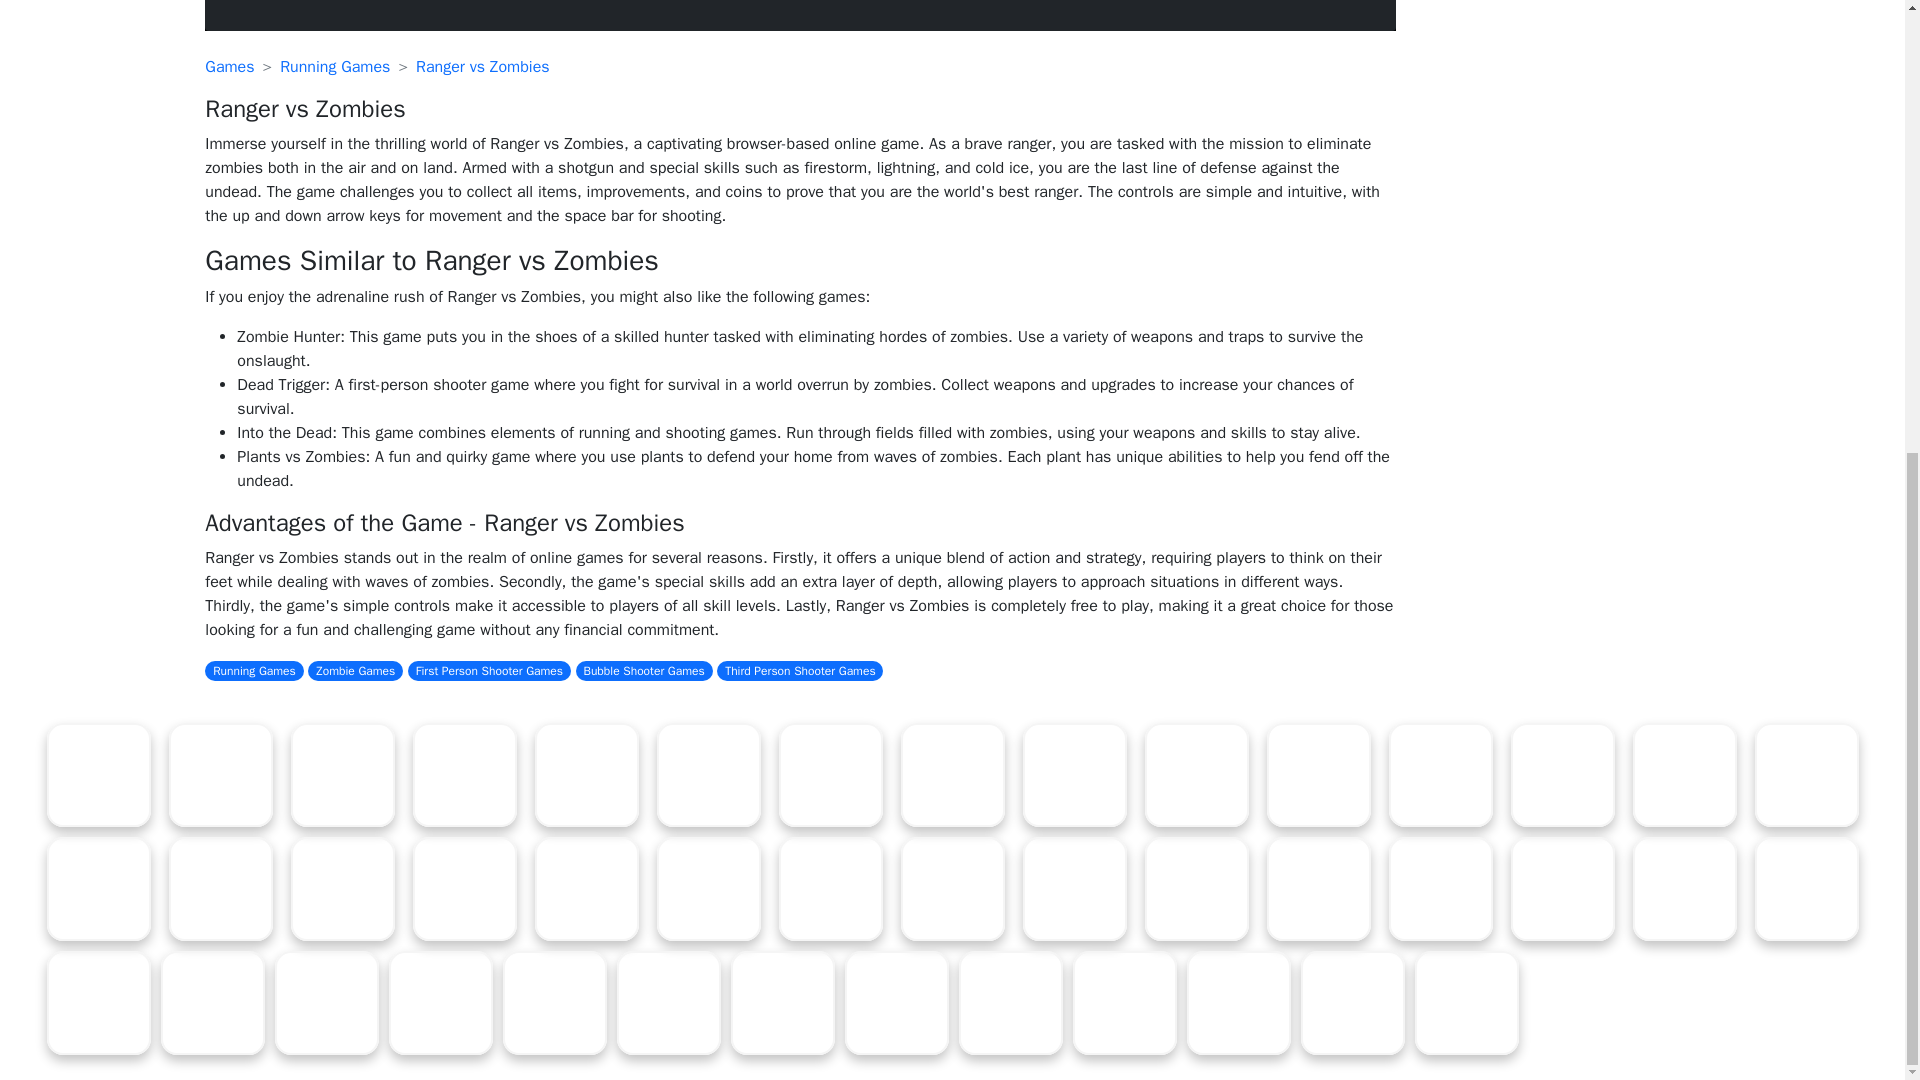 The height and width of the screenshot is (1080, 1920). I want to click on Run Royale Knockout Ultimate, so click(341, 774).